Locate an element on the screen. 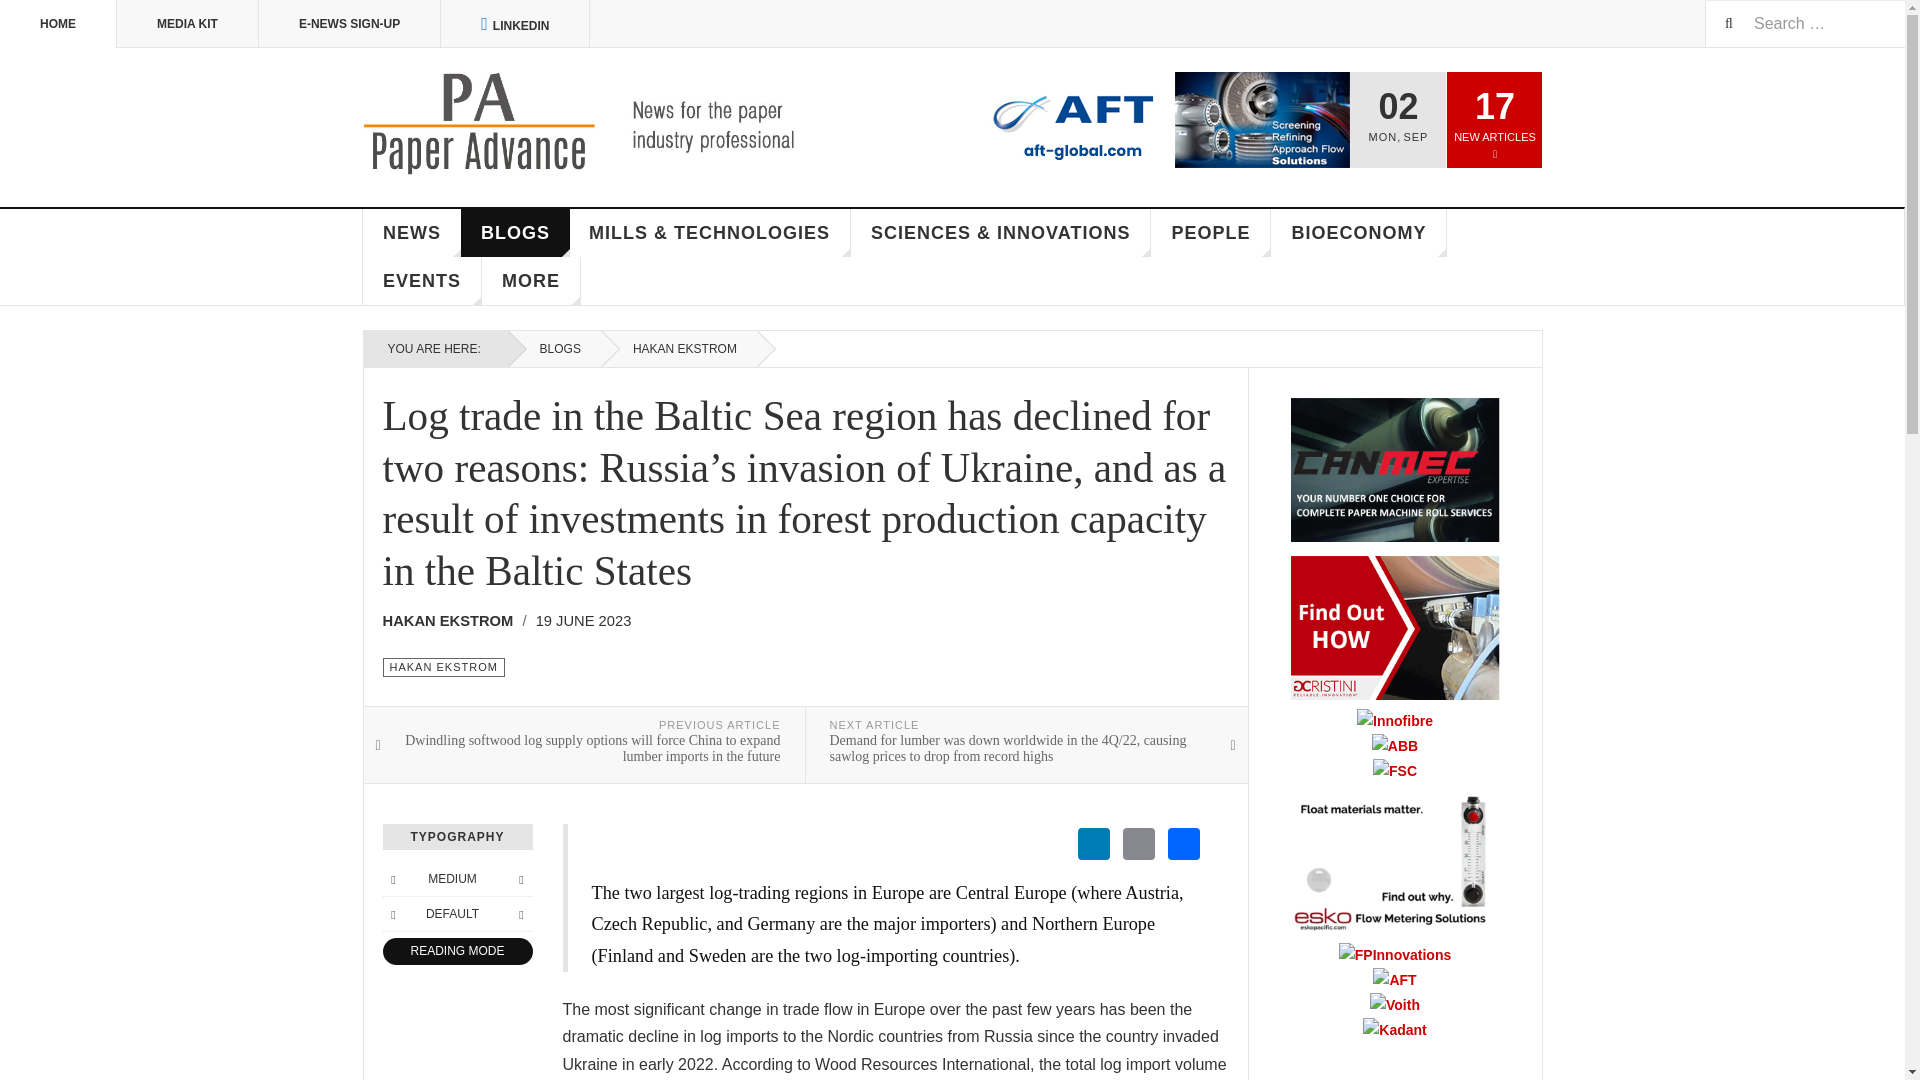 This screenshot has width=1920, height=1080. HOME is located at coordinates (58, 24).